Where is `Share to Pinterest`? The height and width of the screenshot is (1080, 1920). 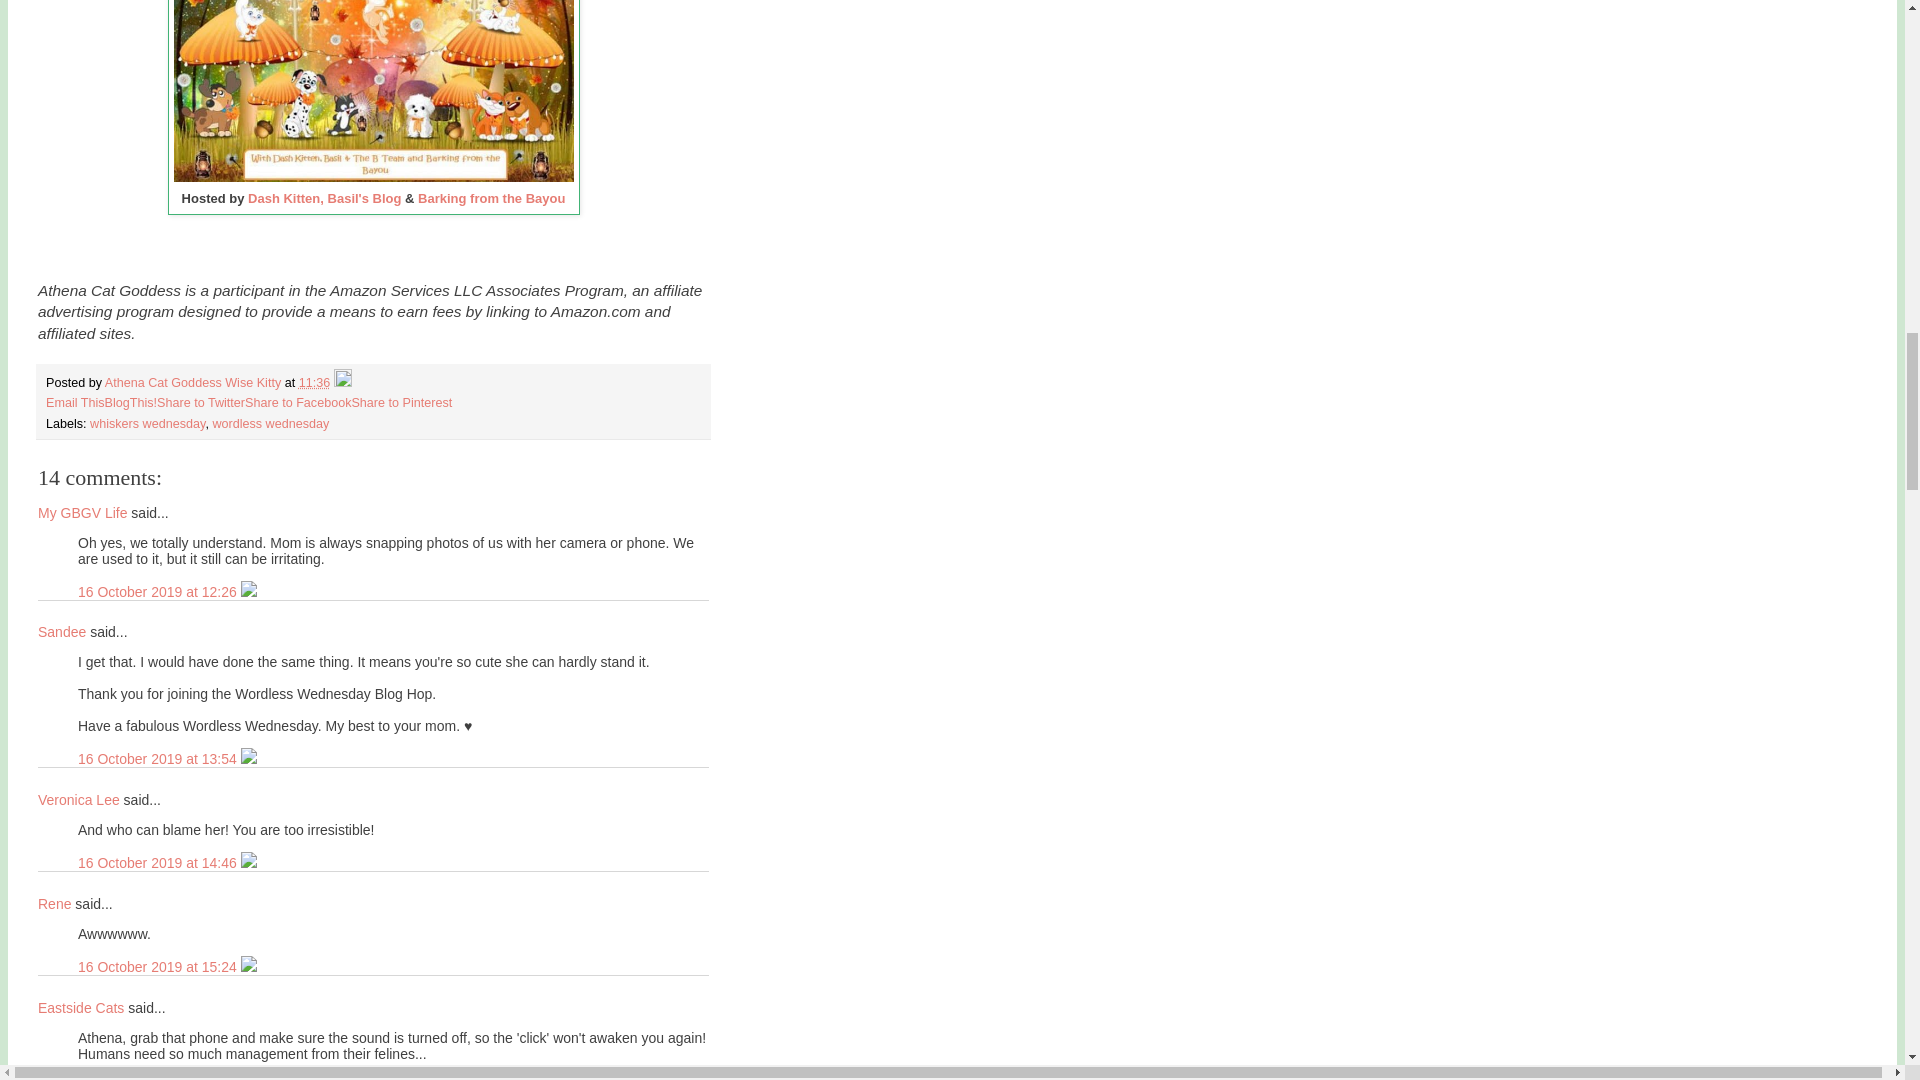
Share to Pinterest is located at coordinates (401, 403).